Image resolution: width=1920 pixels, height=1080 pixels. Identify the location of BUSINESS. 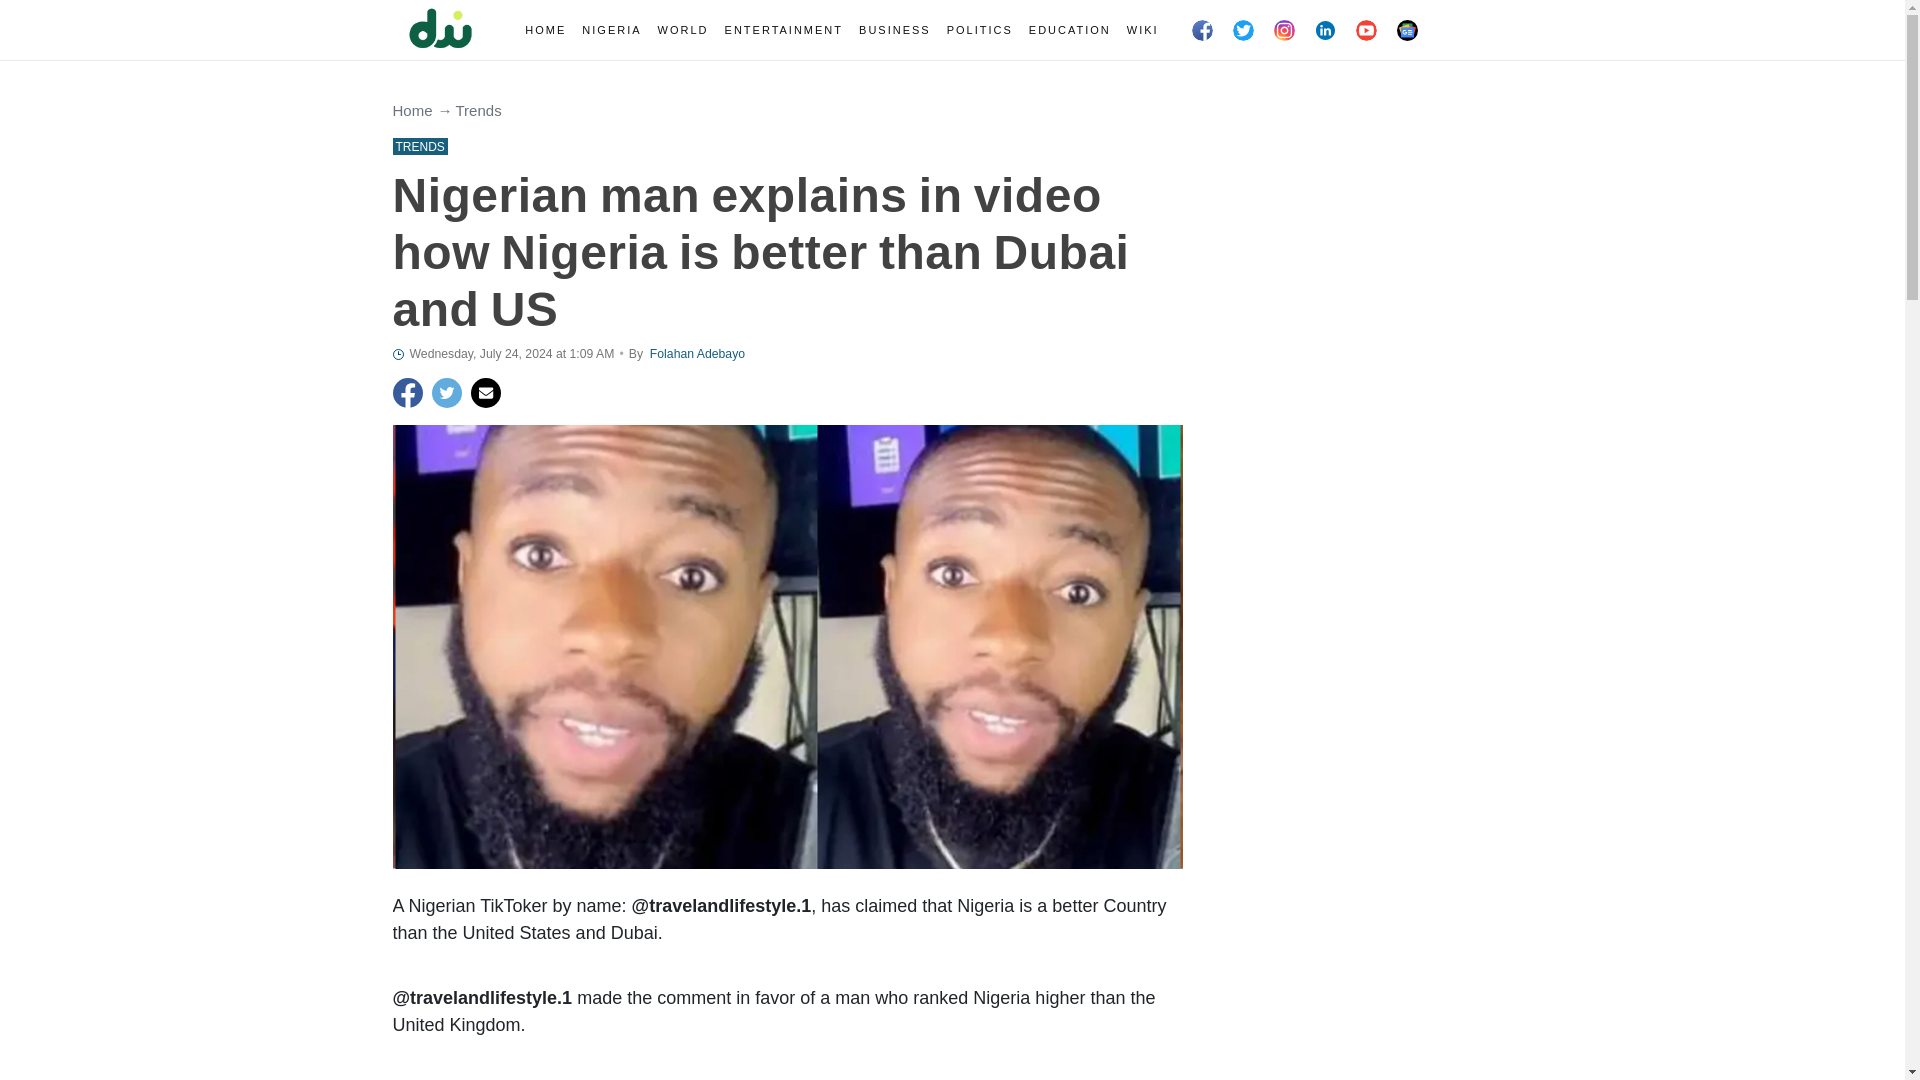
(894, 30).